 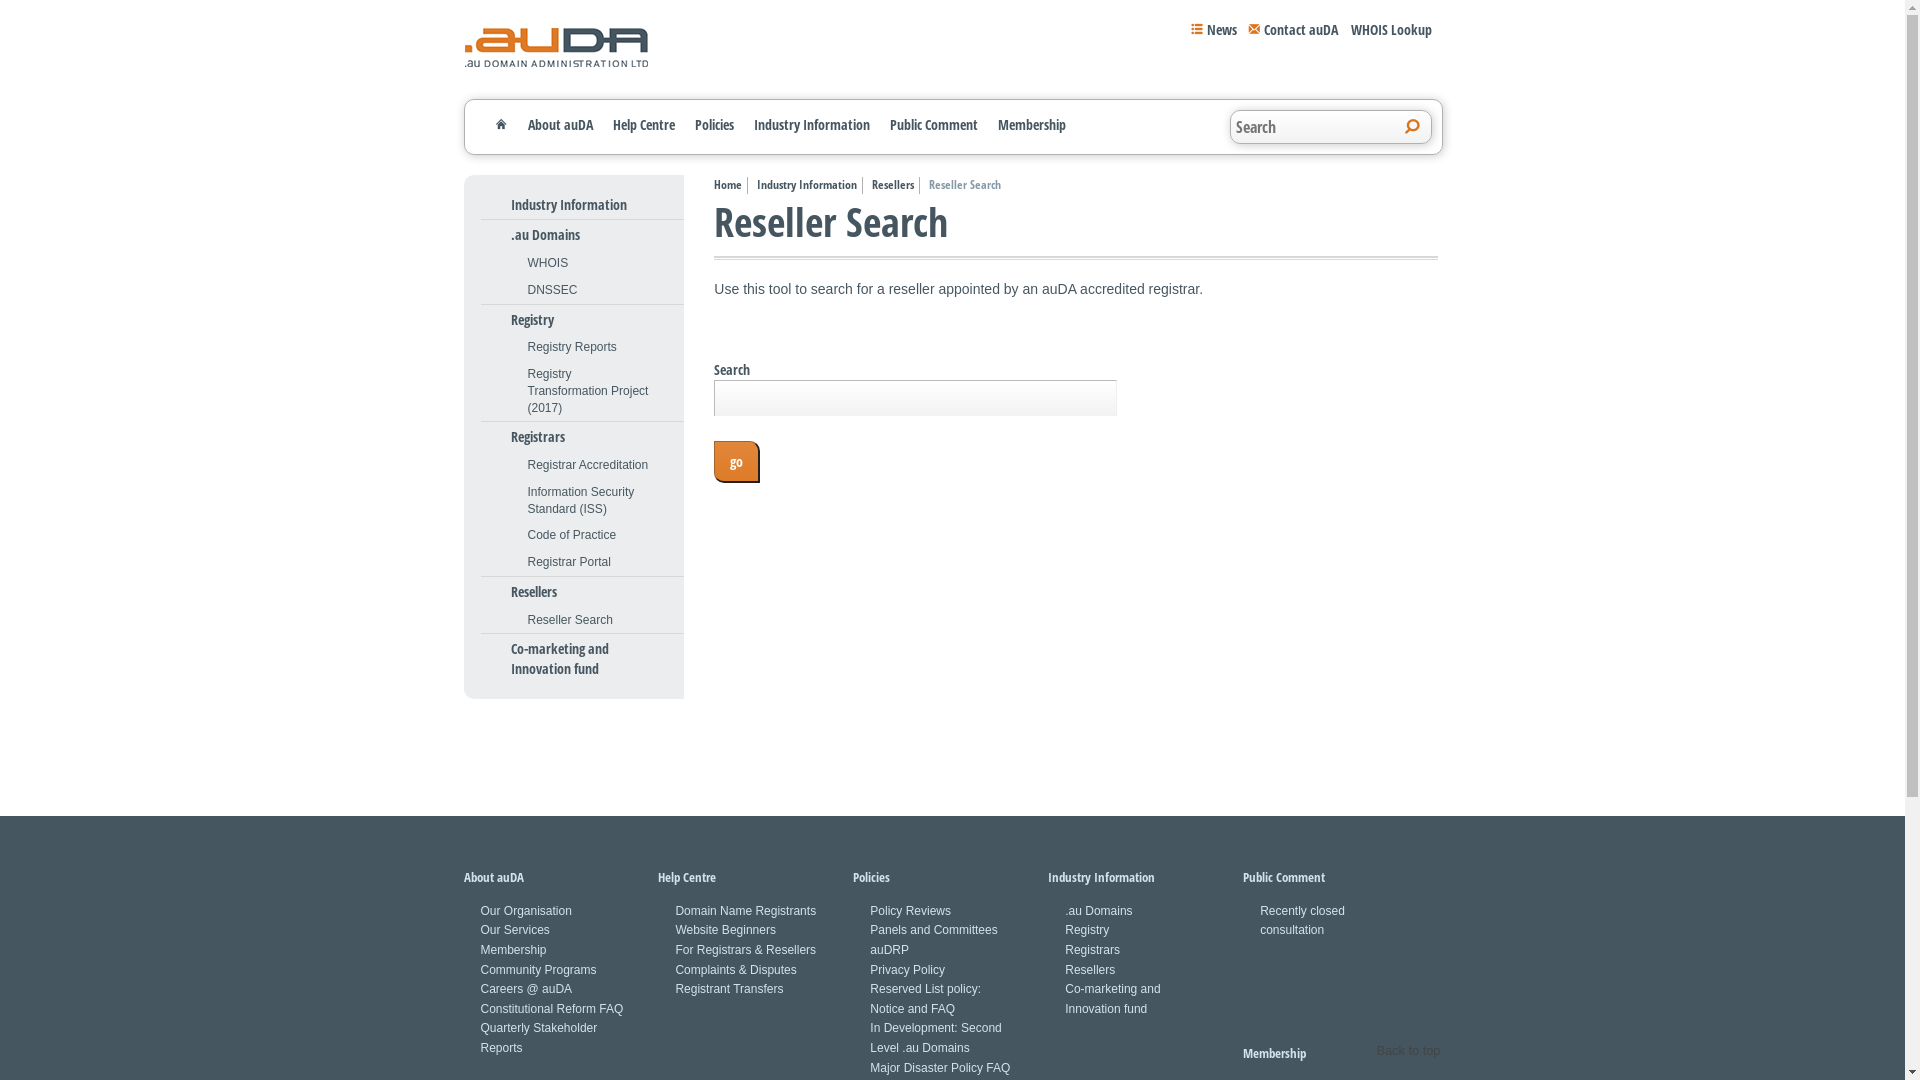 What do you see at coordinates (896, 186) in the screenshot?
I see `Resellers` at bounding box center [896, 186].